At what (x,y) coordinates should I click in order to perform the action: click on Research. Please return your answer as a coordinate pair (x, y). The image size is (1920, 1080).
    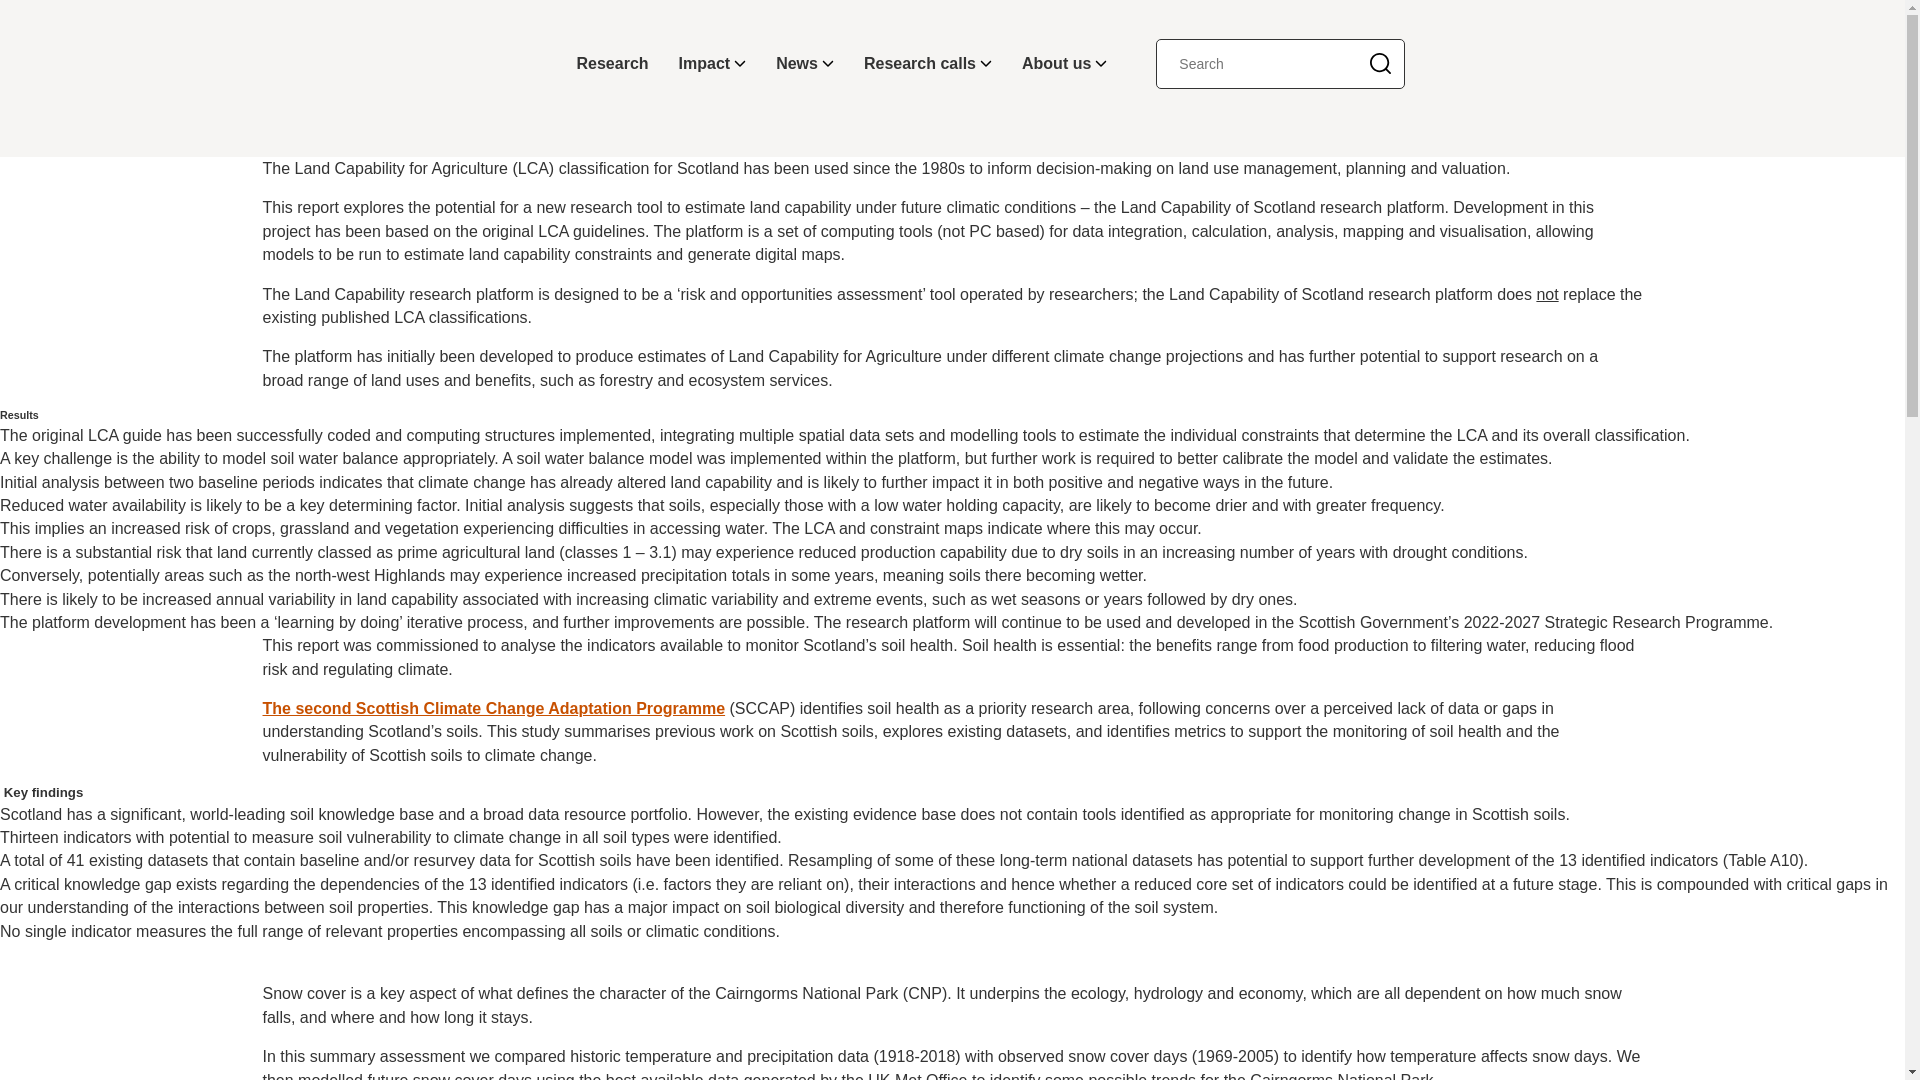
    Looking at the image, I should click on (613, 64).